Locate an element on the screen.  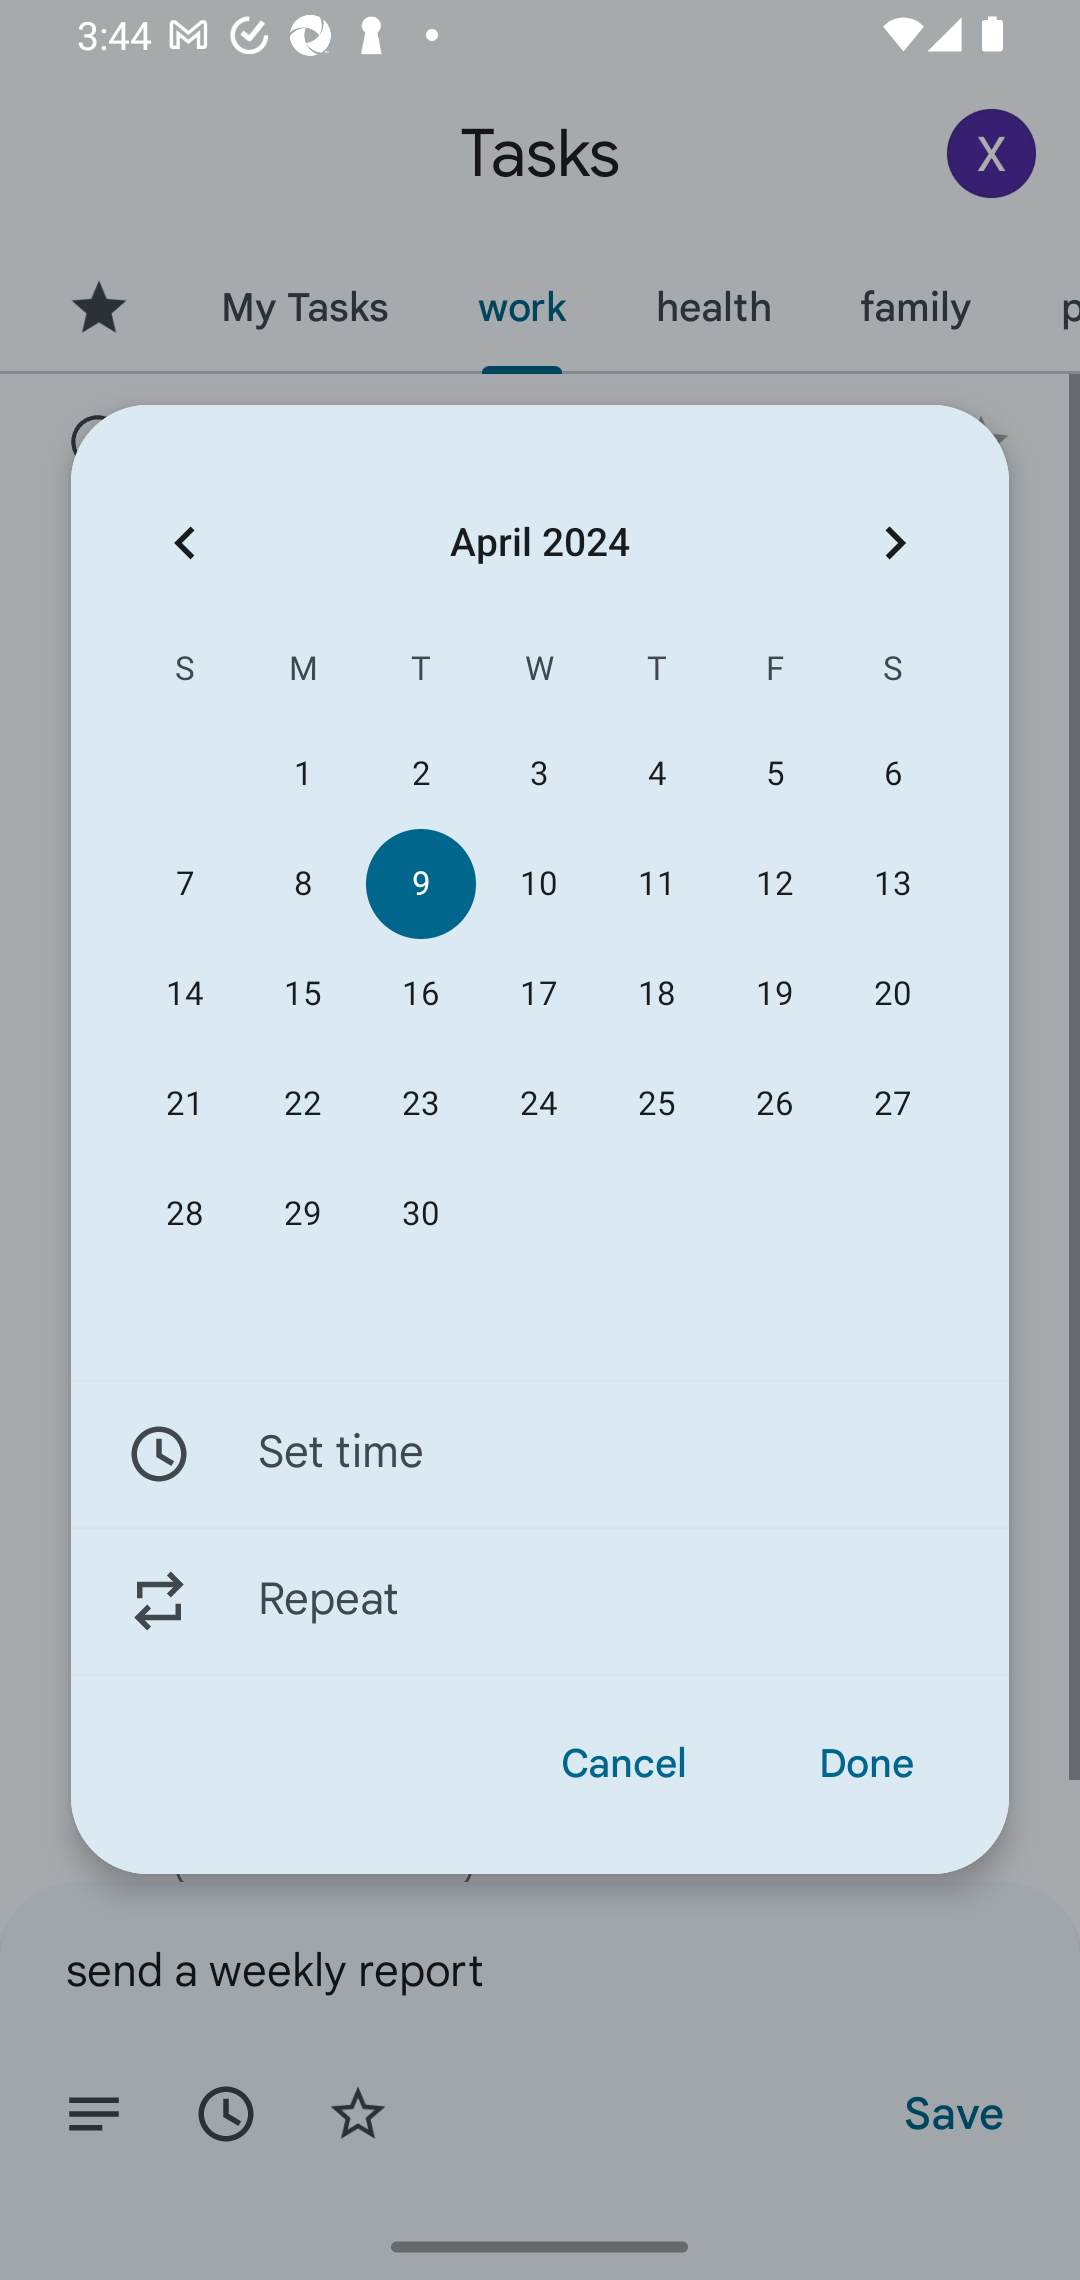
Done is located at coordinates (866, 1764).